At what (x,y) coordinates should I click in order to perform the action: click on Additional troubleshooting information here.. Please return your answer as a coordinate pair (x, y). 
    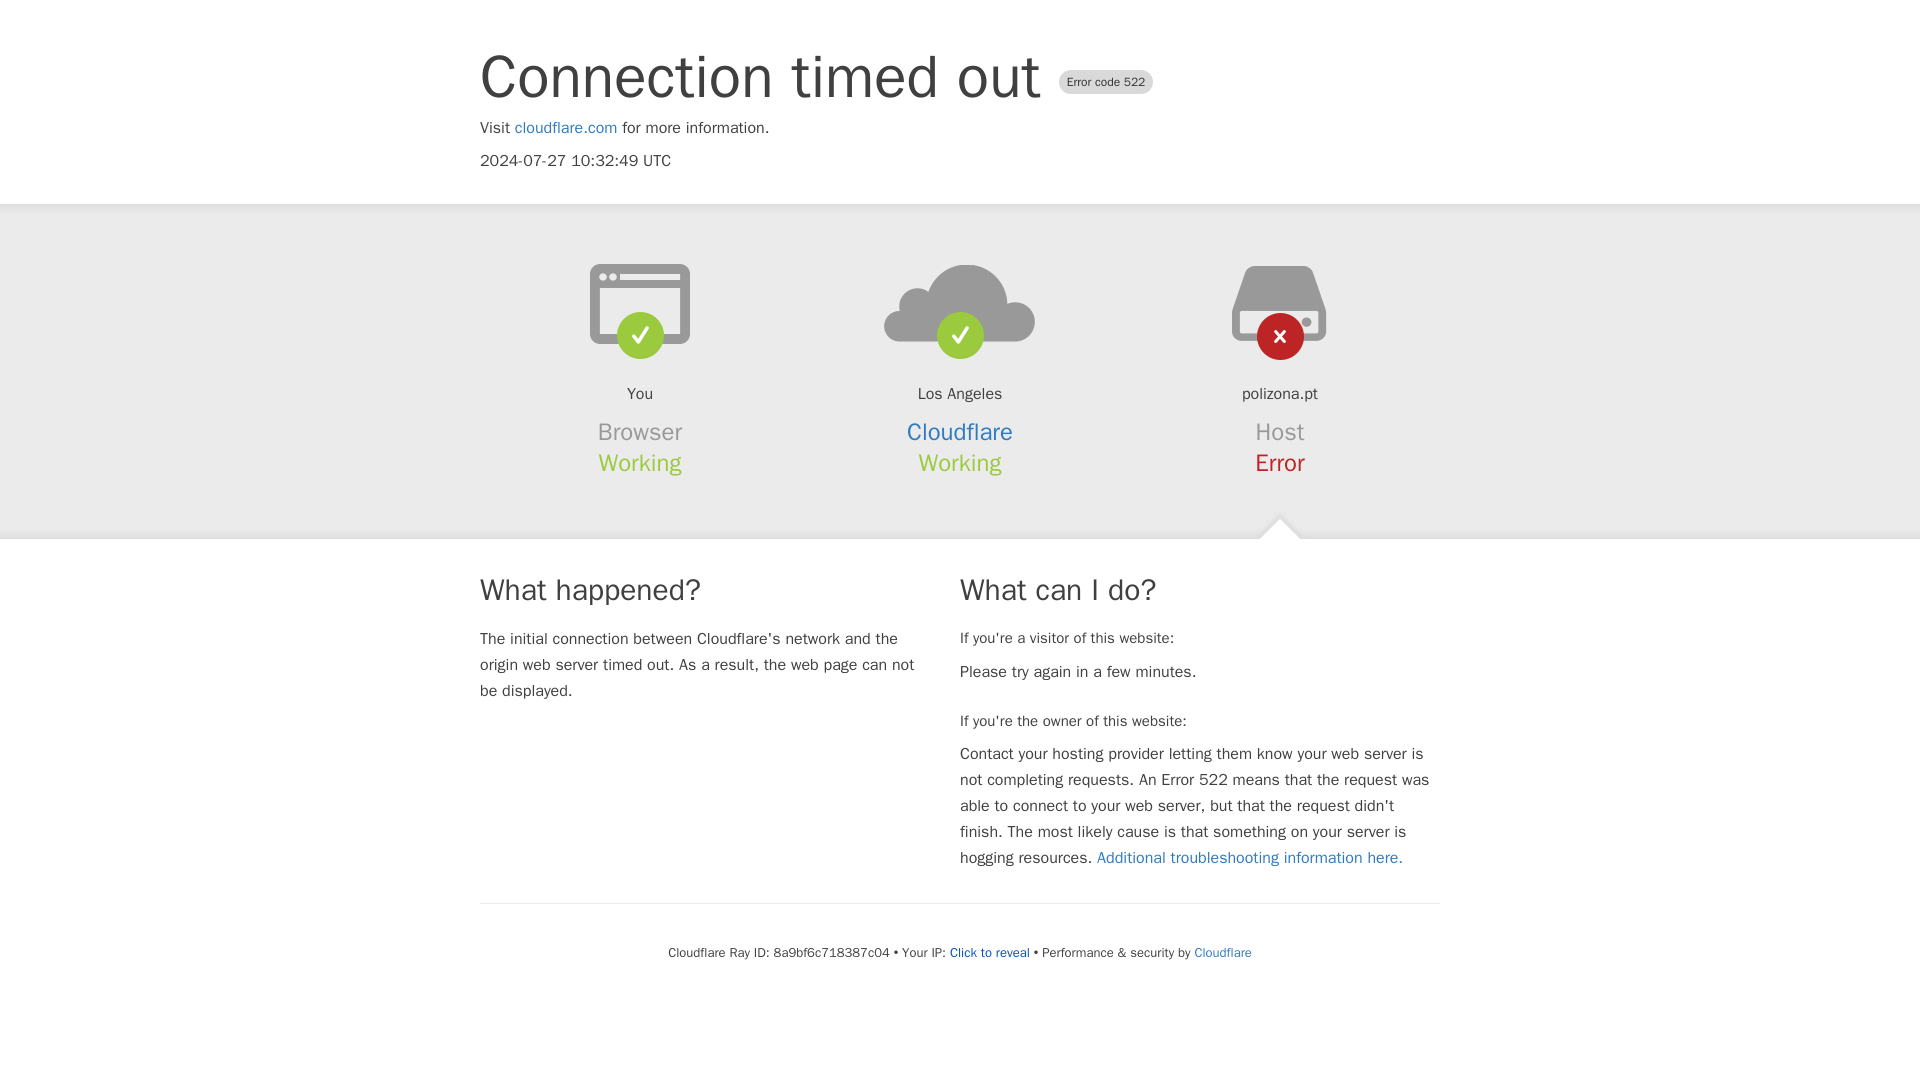
    Looking at the image, I should click on (1250, 858).